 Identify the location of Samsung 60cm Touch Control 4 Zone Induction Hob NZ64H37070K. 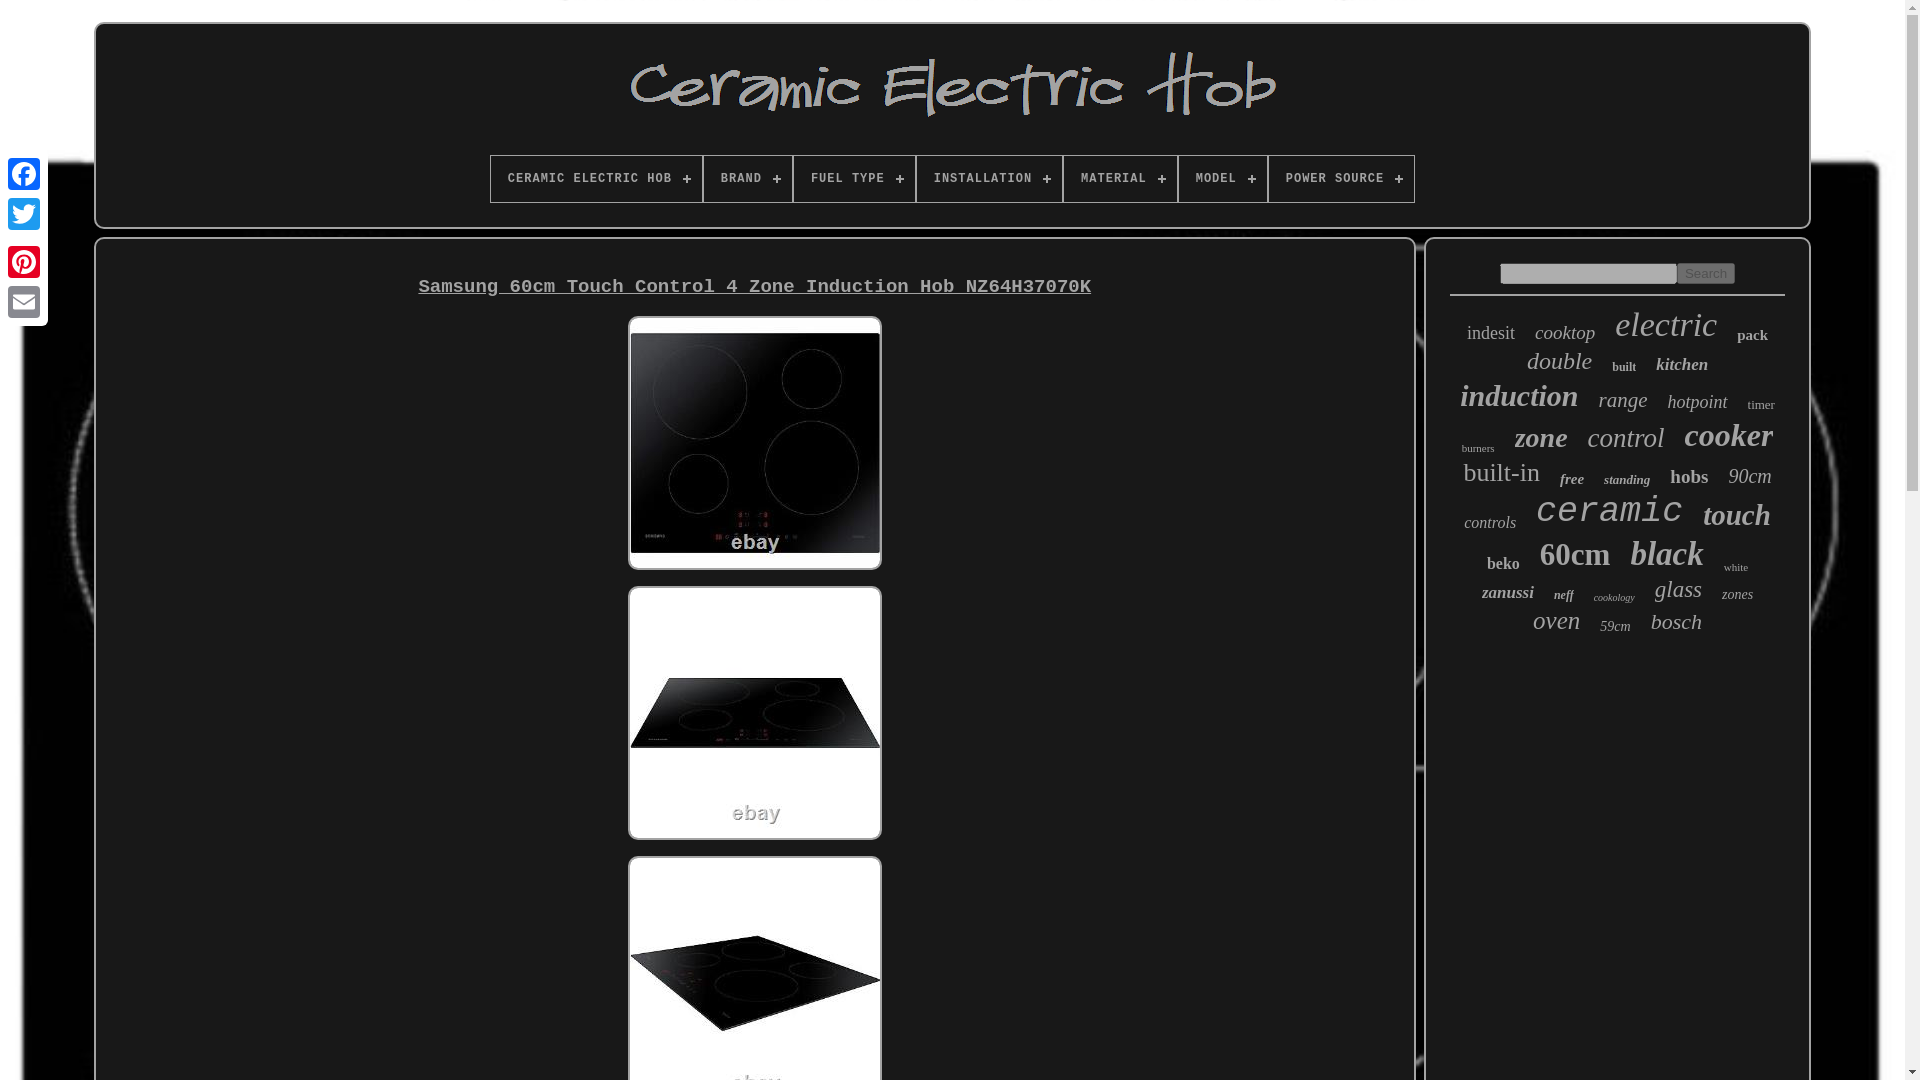
(754, 968).